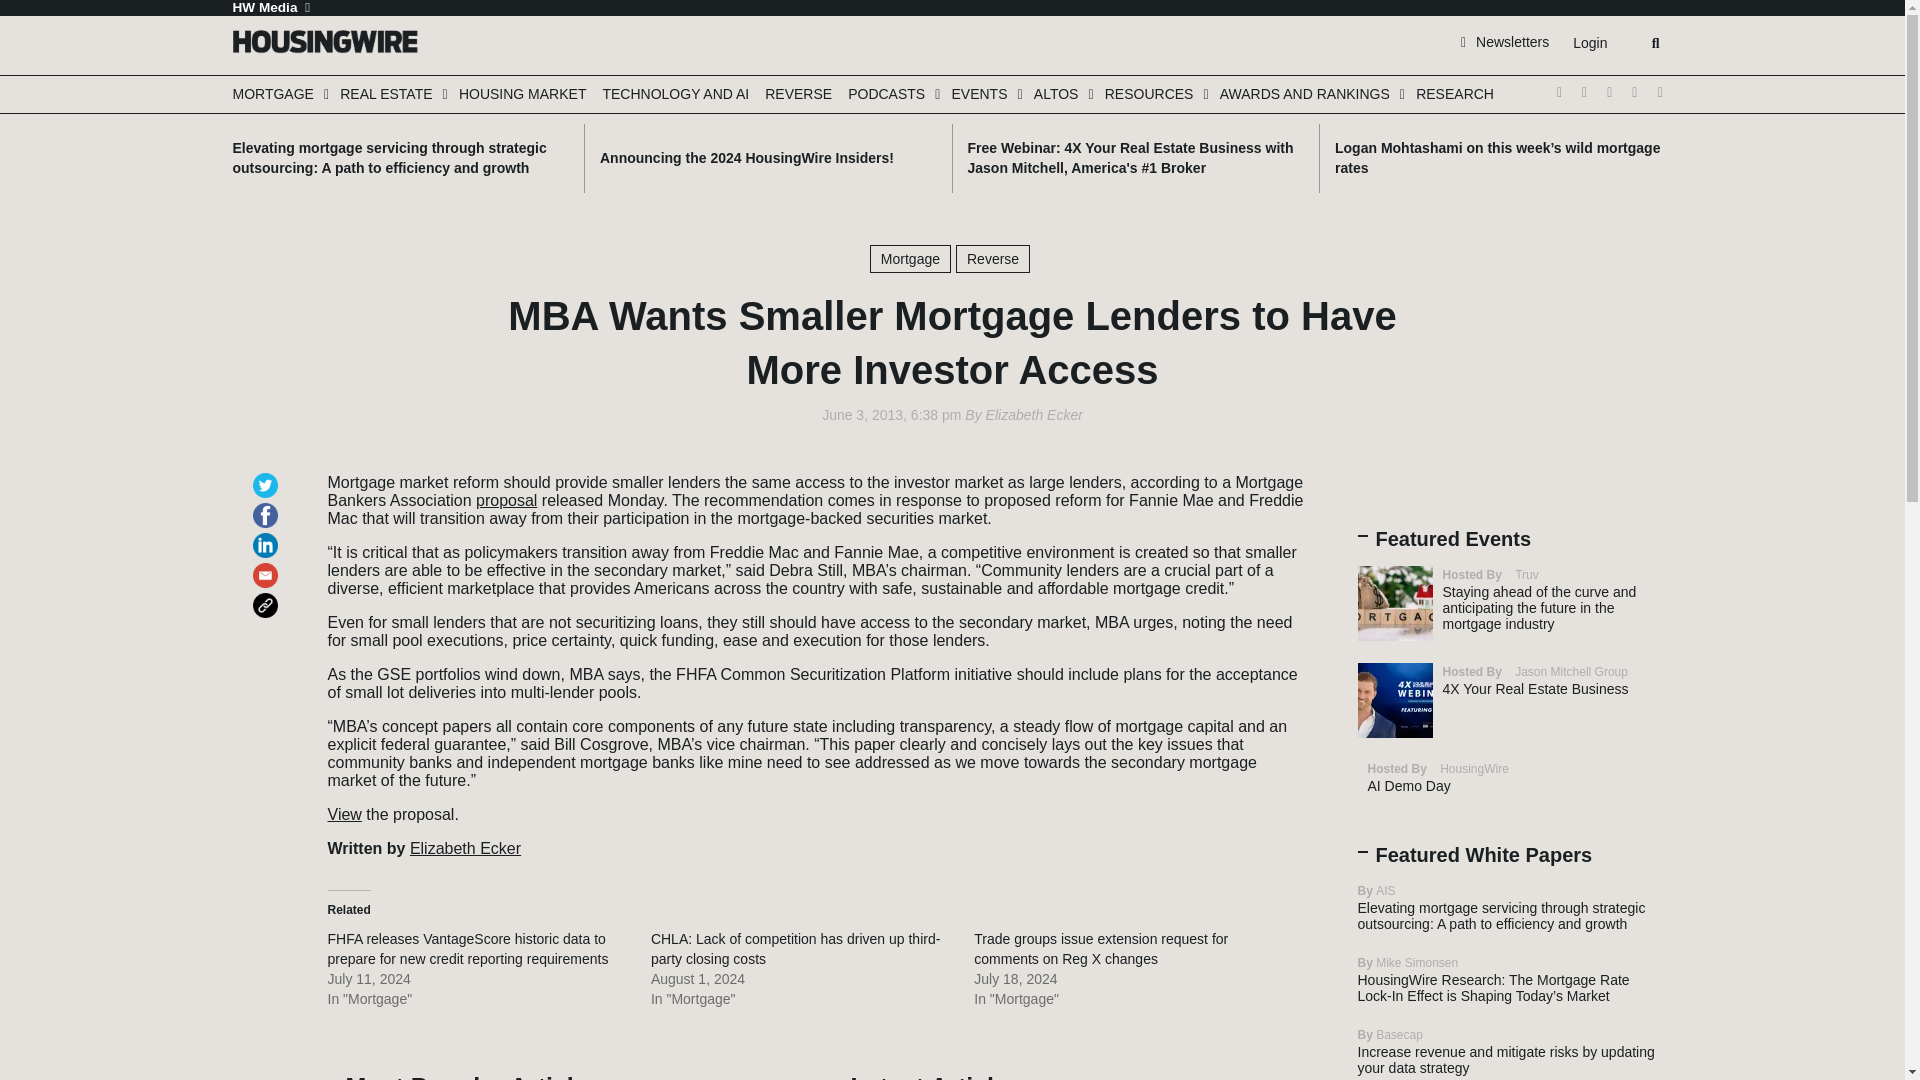 Image resolution: width=1920 pixels, height=1080 pixels. I want to click on Click to share on LinkedIn, so click(268, 536).